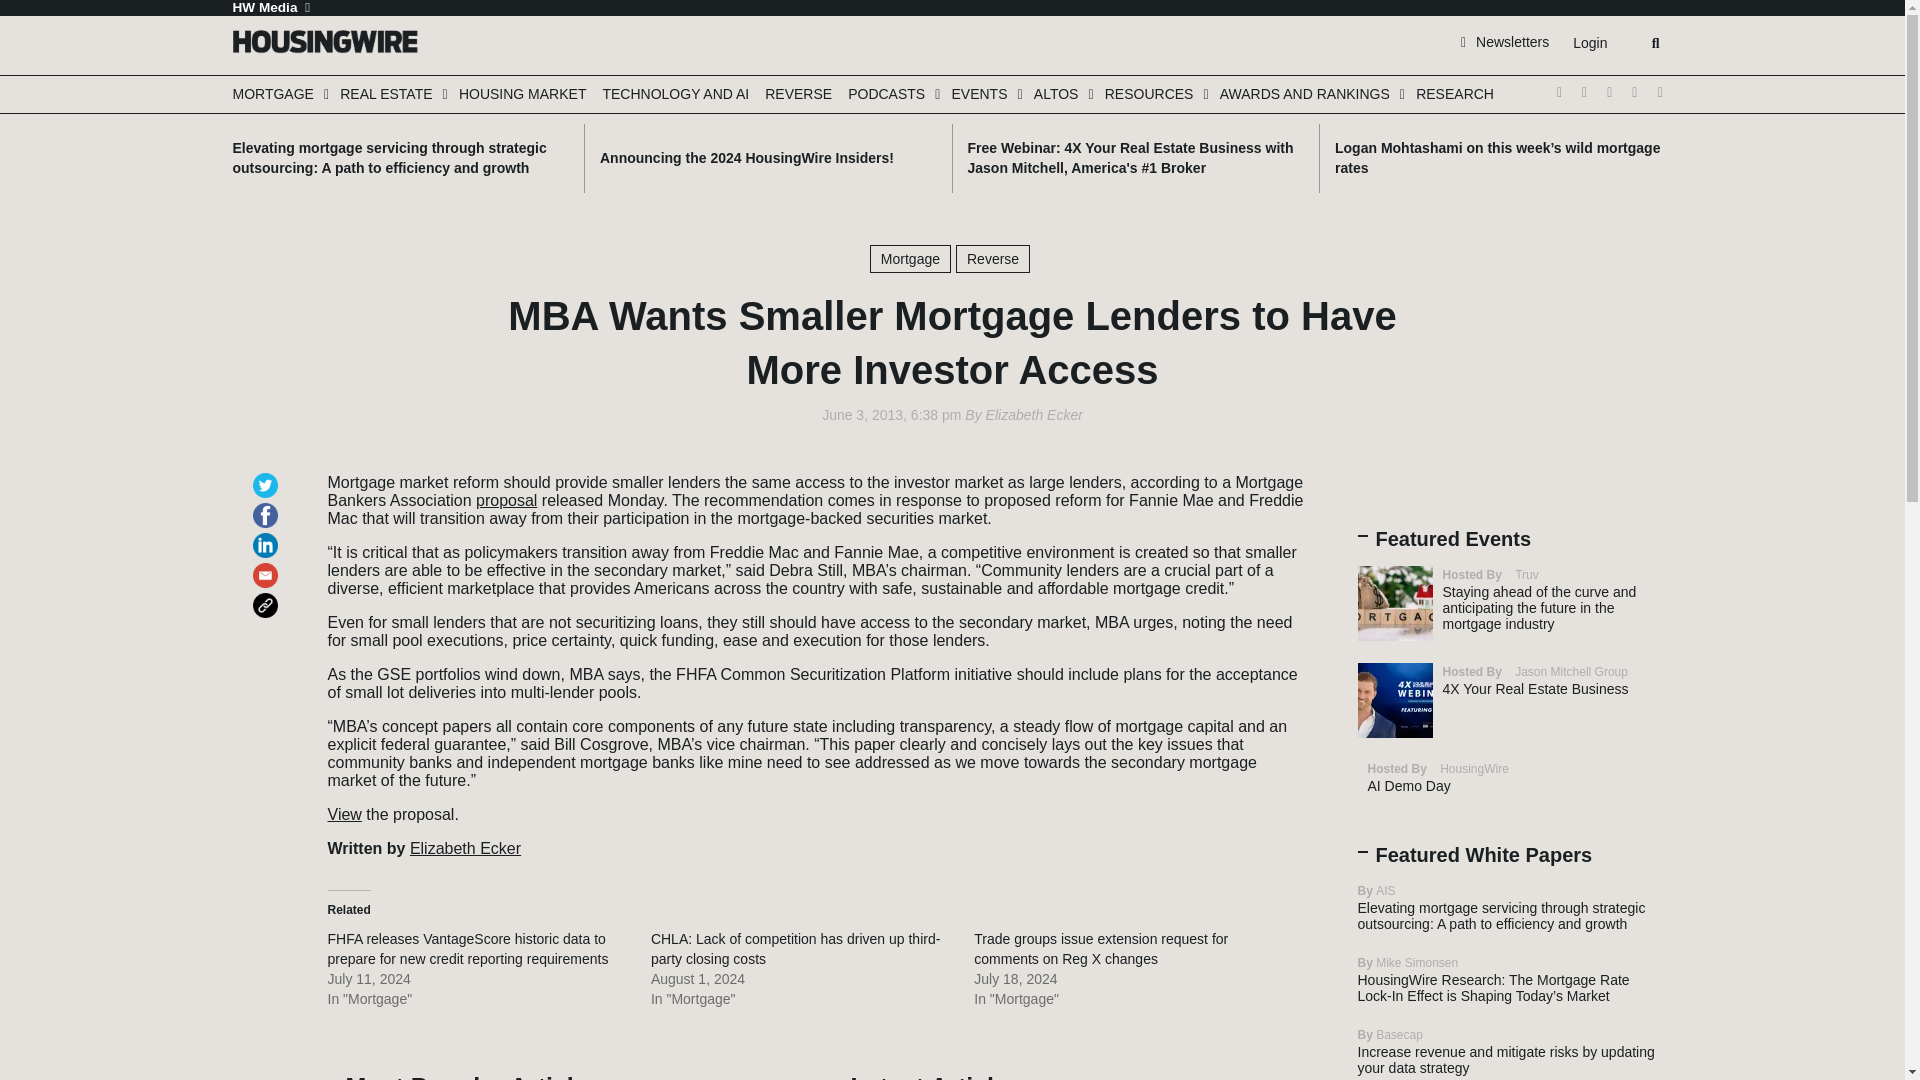 Image resolution: width=1920 pixels, height=1080 pixels. I want to click on Click to share on LinkedIn, so click(268, 536).